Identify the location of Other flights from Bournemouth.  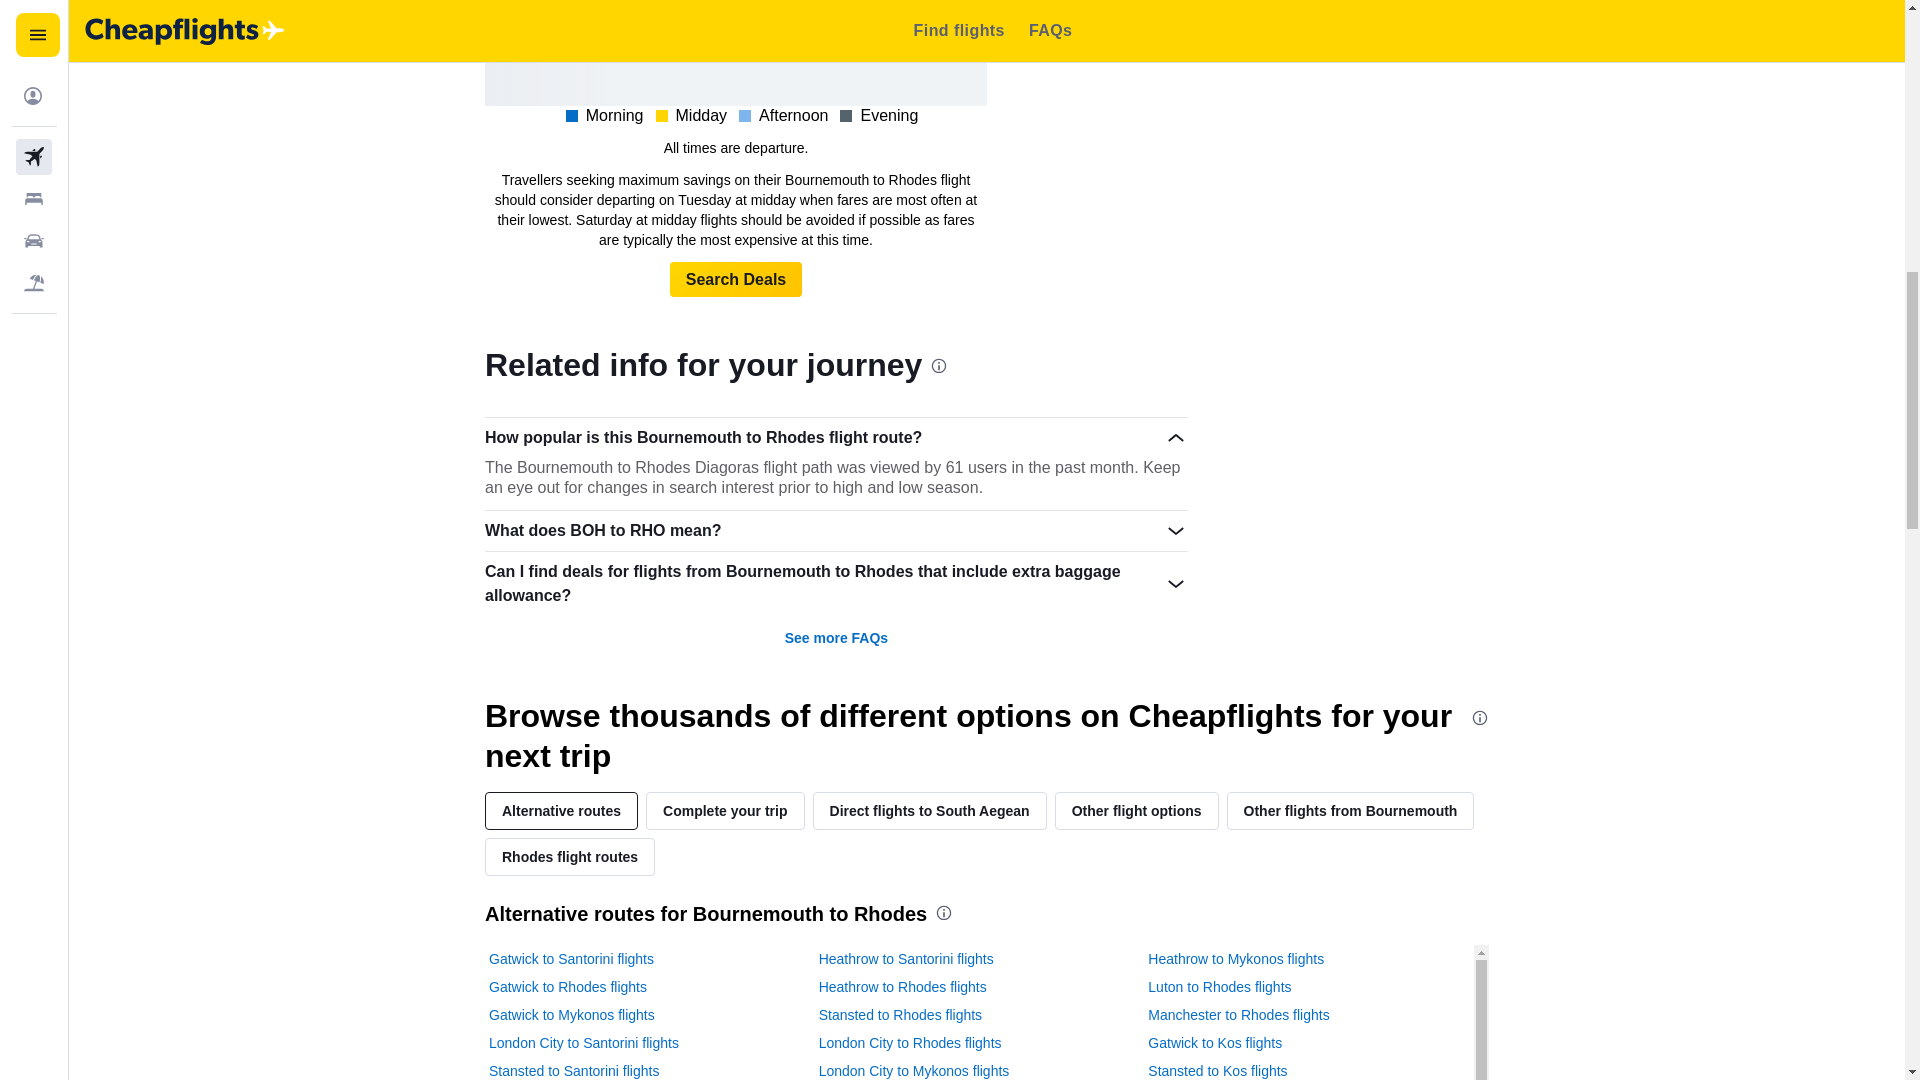
(1350, 810).